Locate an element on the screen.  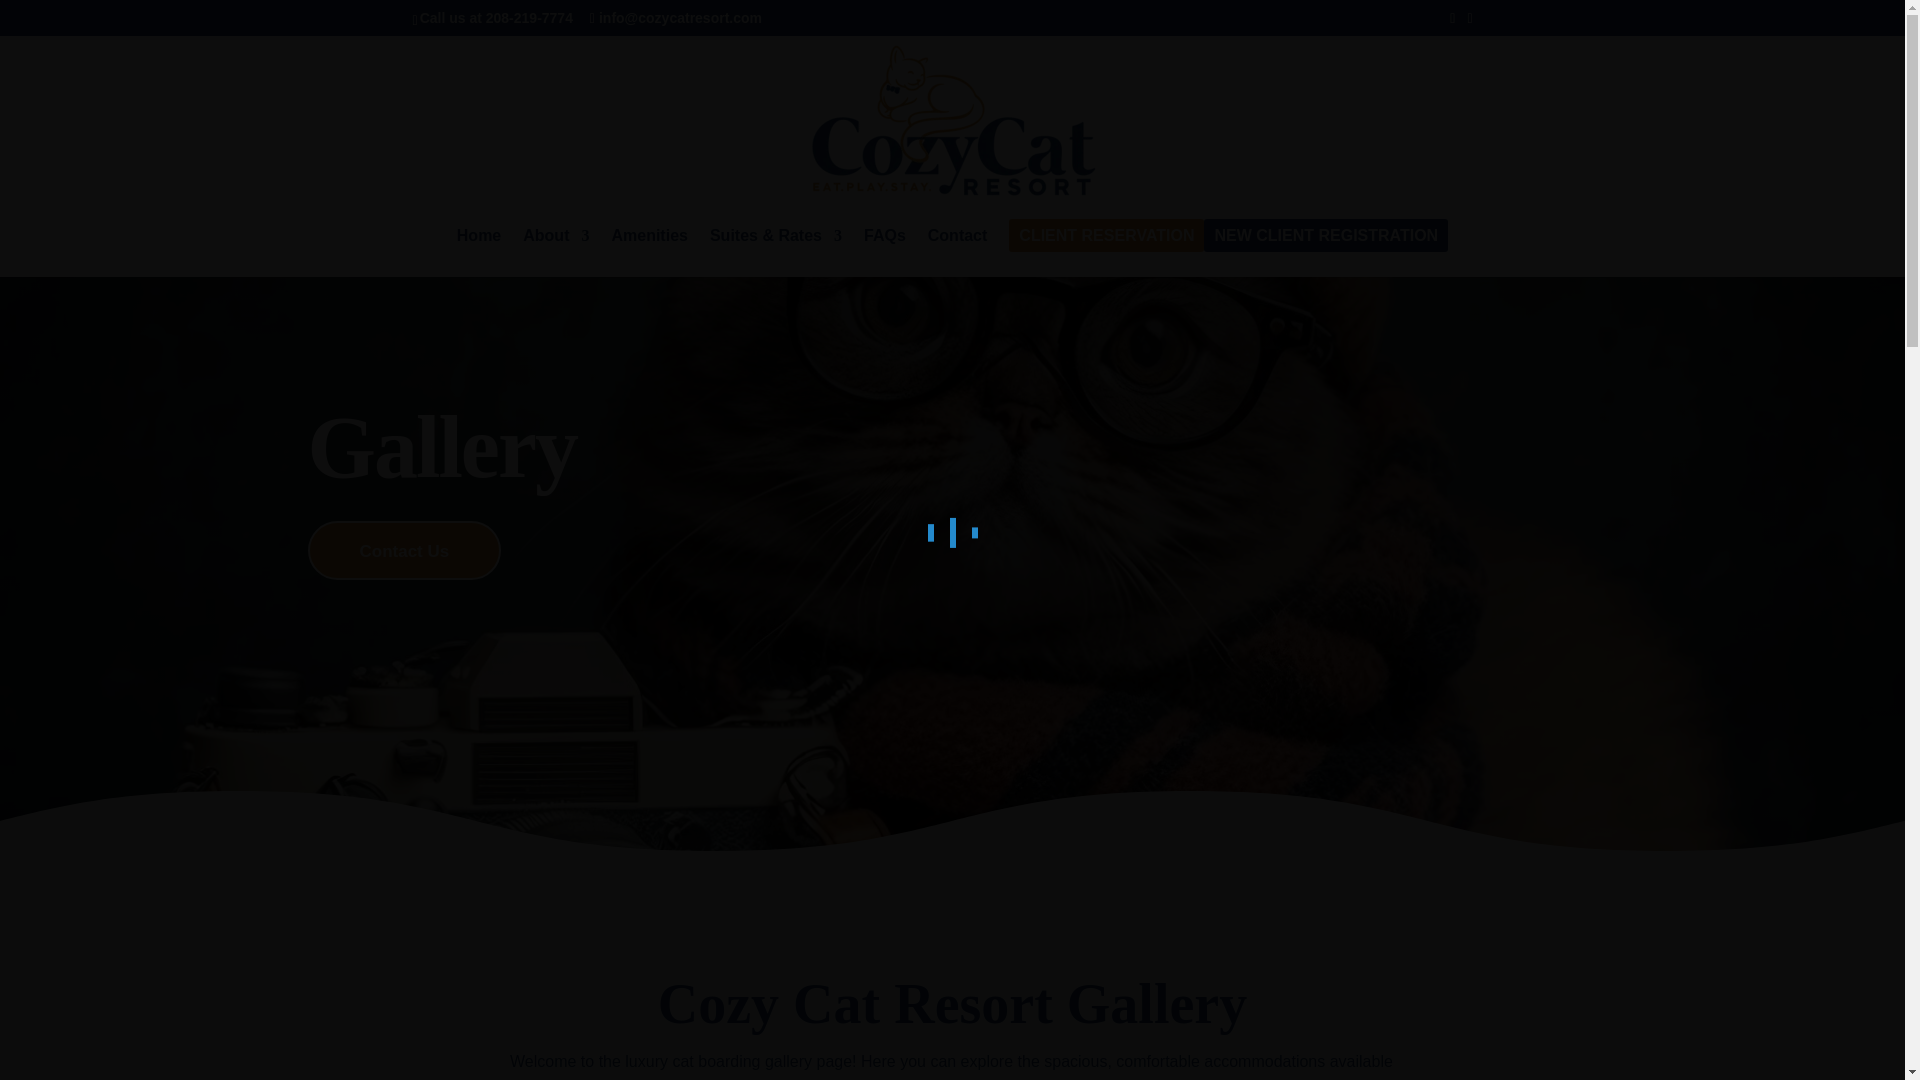
NEW CLIENT REGISTRATION is located at coordinates (1326, 252).